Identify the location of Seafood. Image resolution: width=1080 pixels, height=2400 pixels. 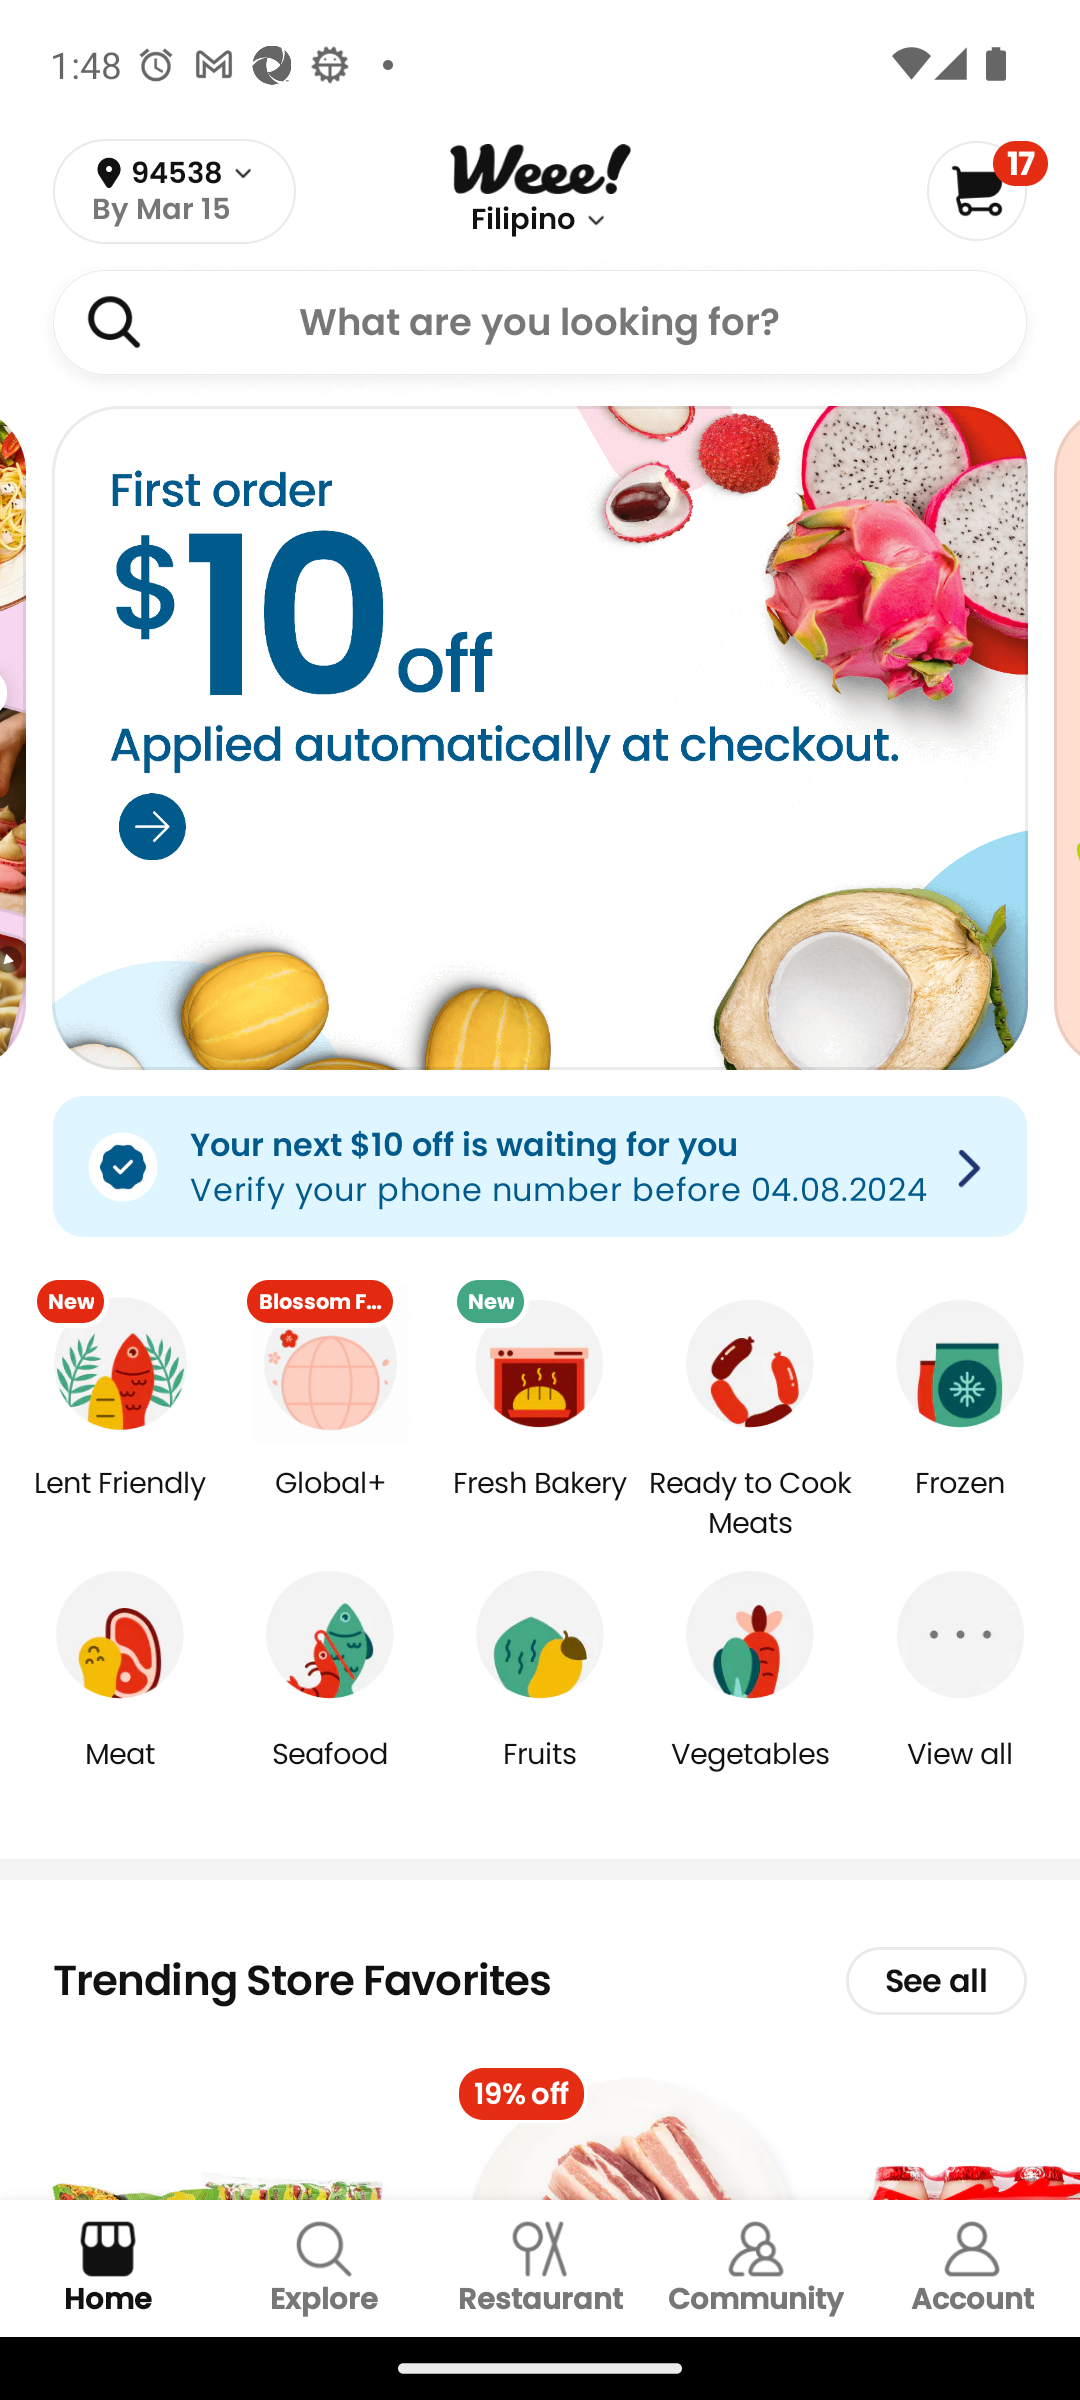
(330, 1774).